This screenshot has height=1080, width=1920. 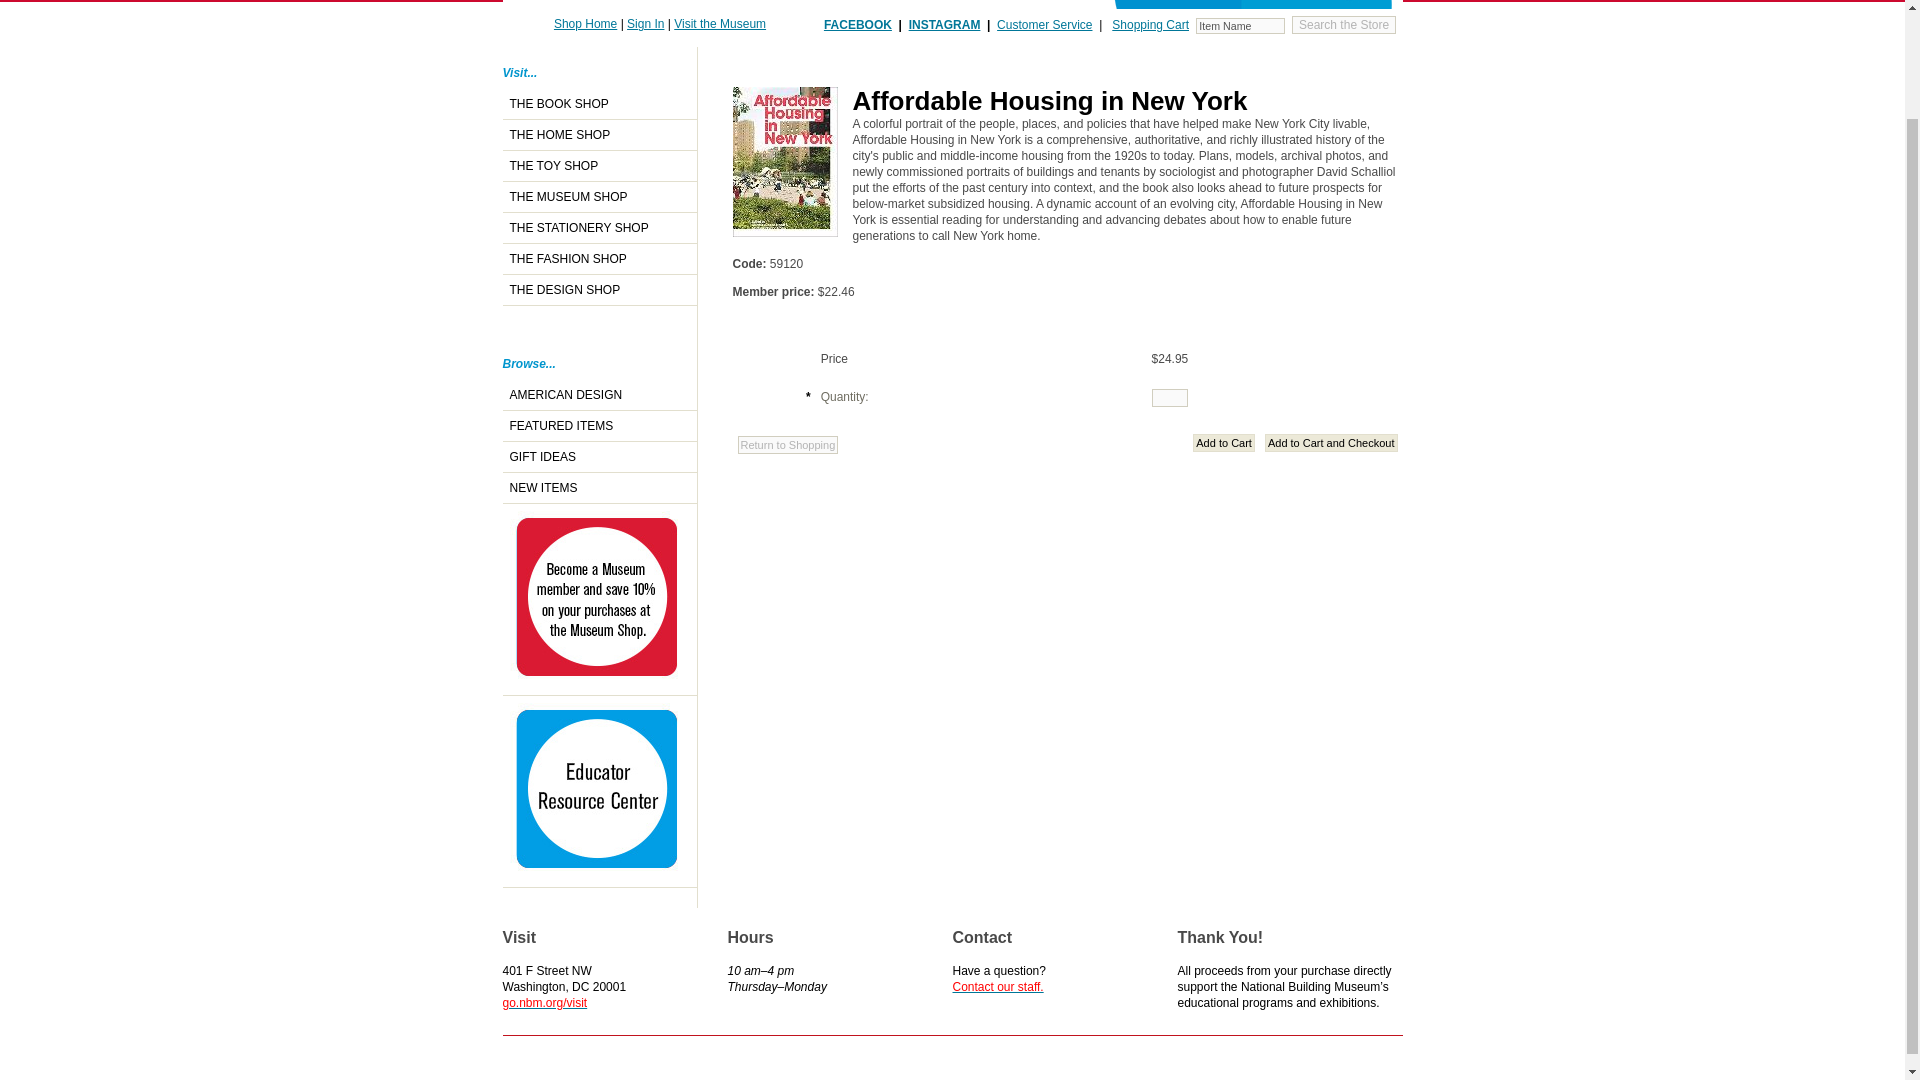 What do you see at coordinates (1224, 442) in the screenshot?
I see `Add to Cart` at bounding box center [1224, 442].